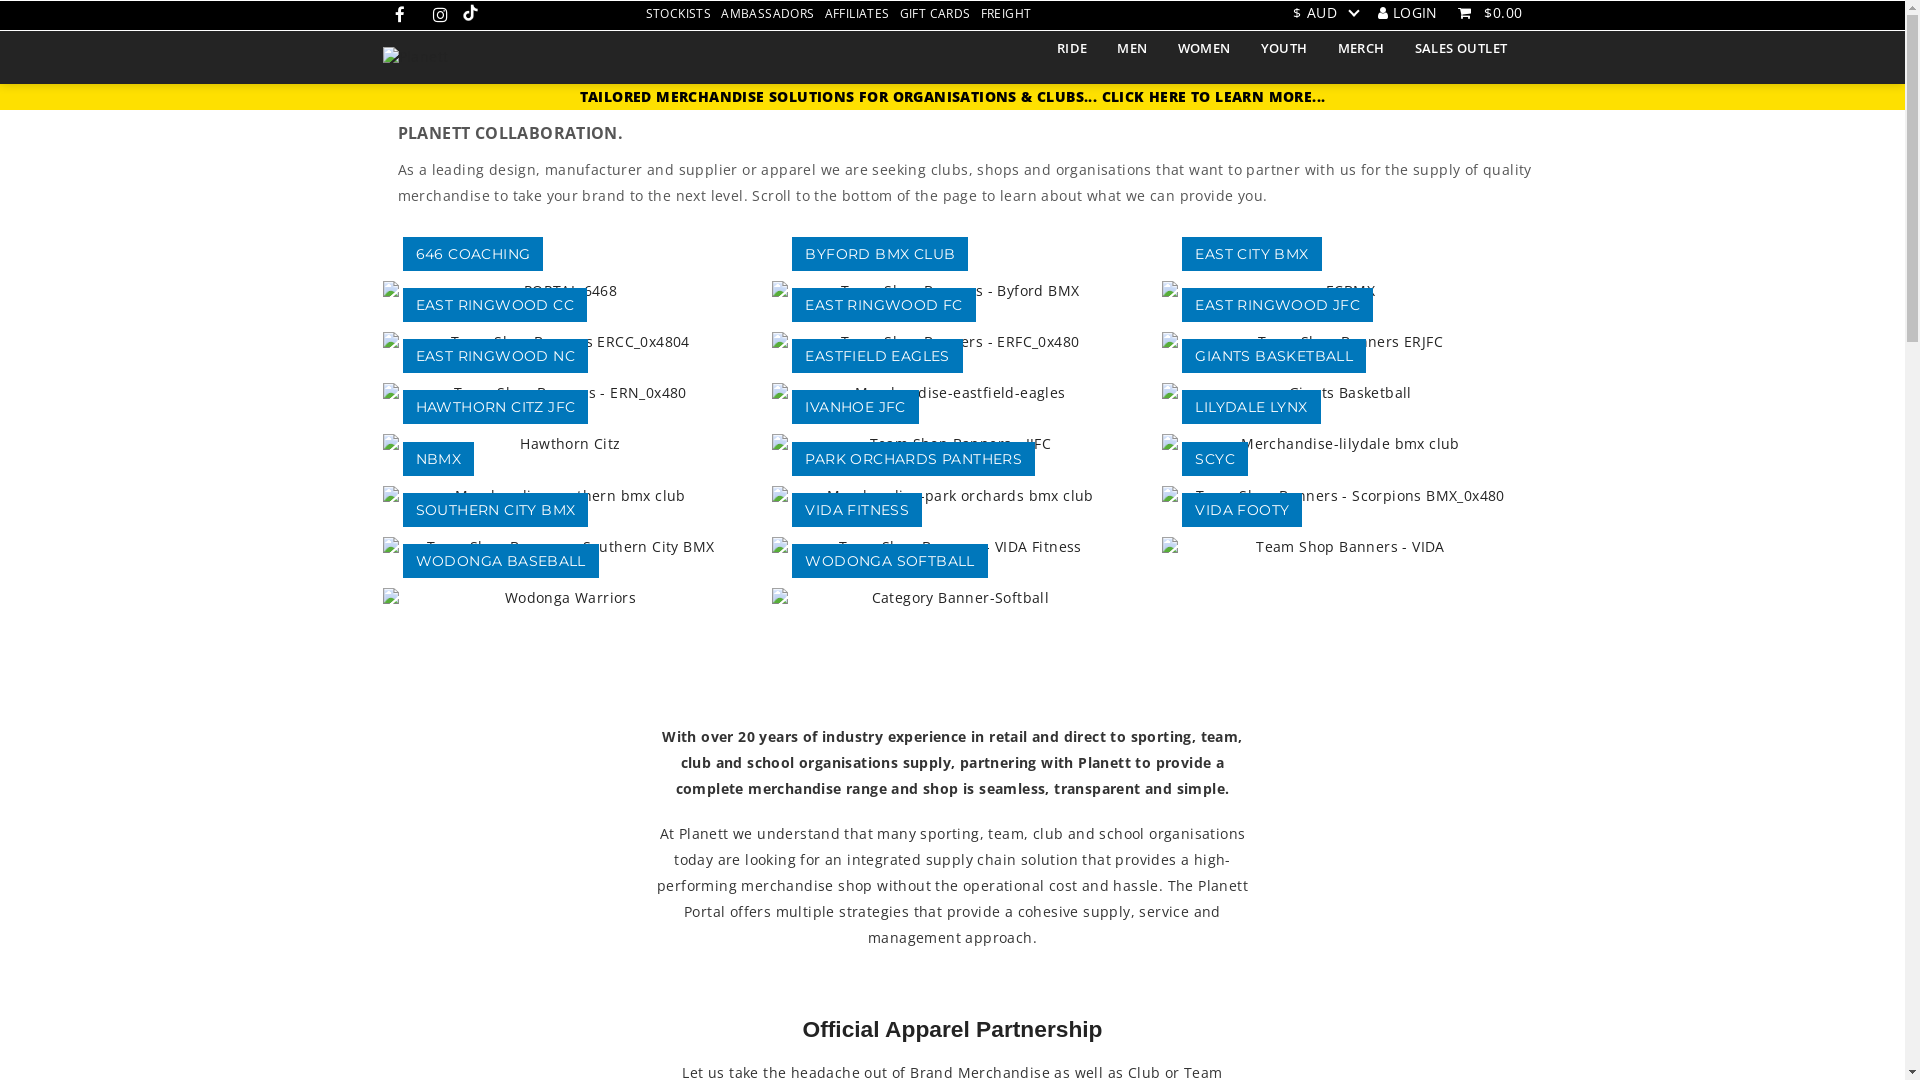 Image resolution: width=1920 pixels, height=1080 pixels. Describe the element at coordinates (1278, 305) in the screenshot. I see `EAST RINGWOOD JFC` at that location.